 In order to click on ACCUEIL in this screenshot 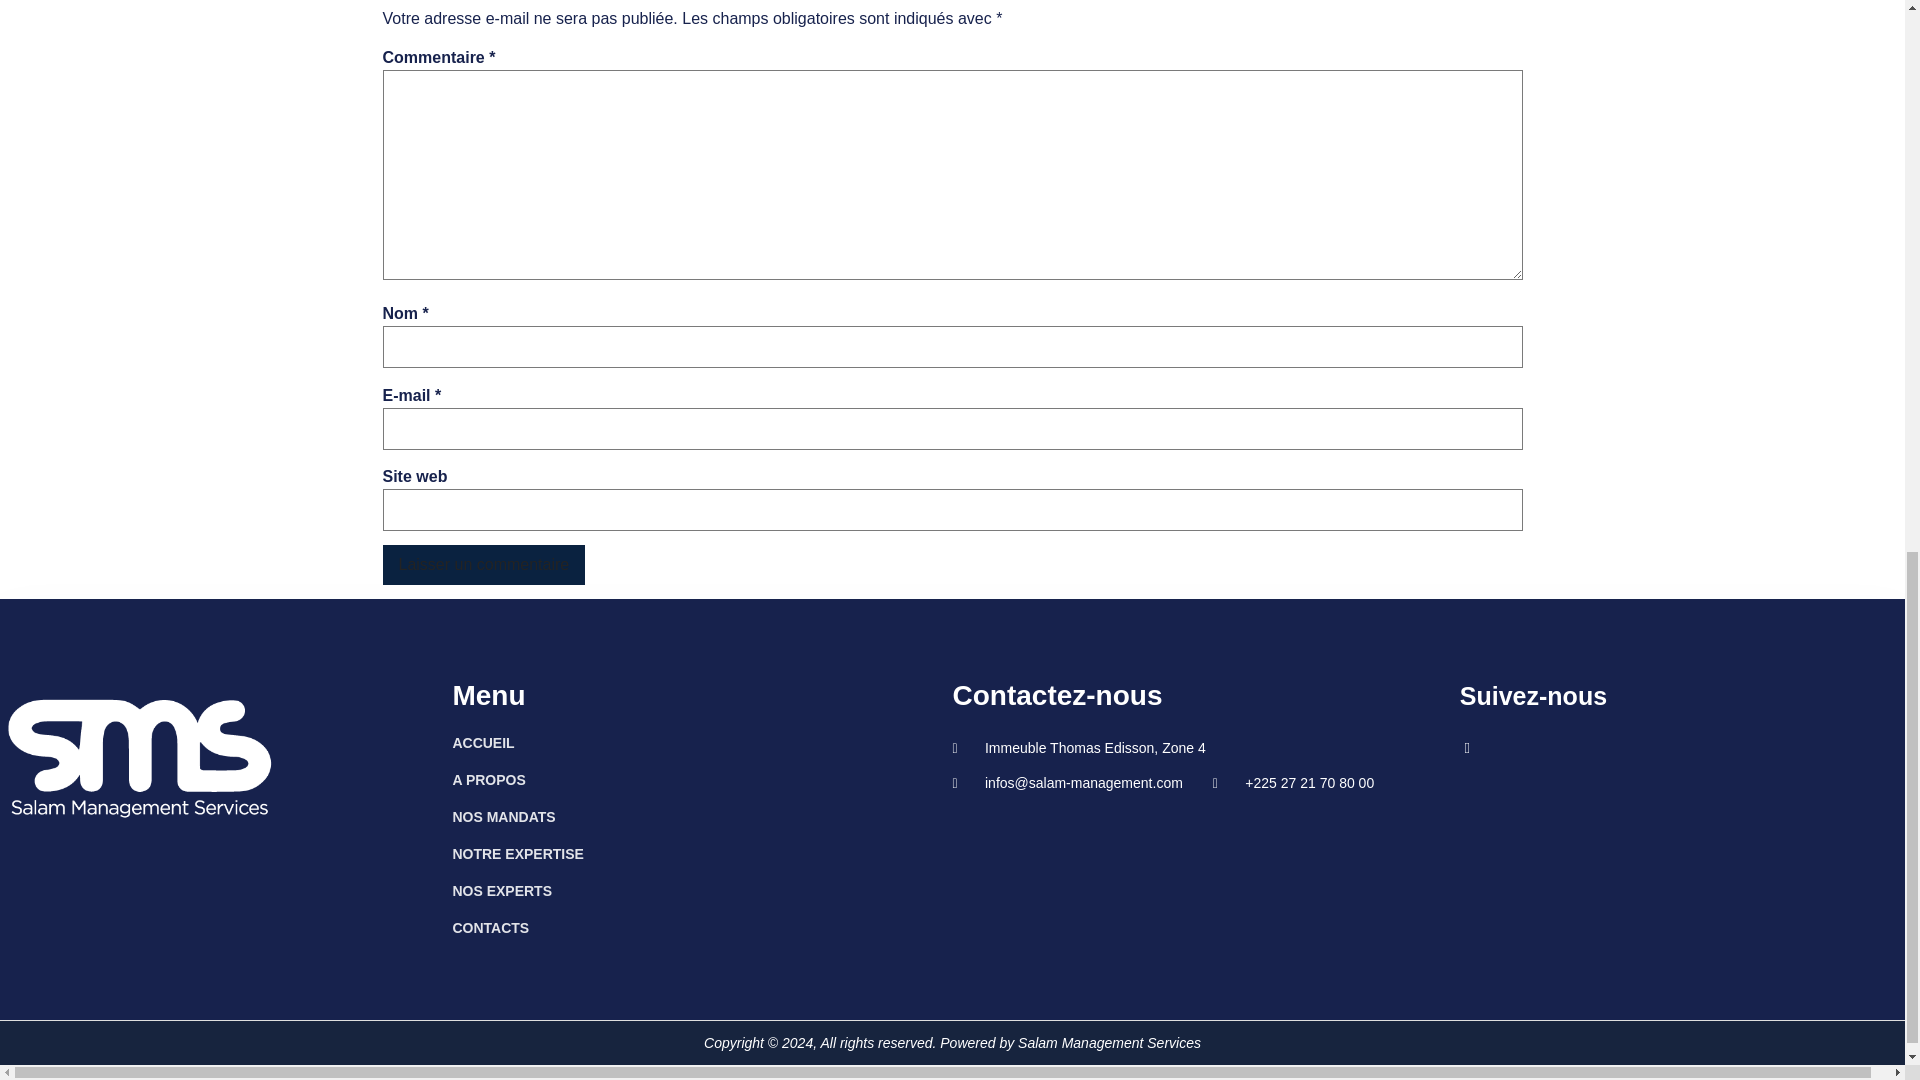, I will do `click(702, 742)`.